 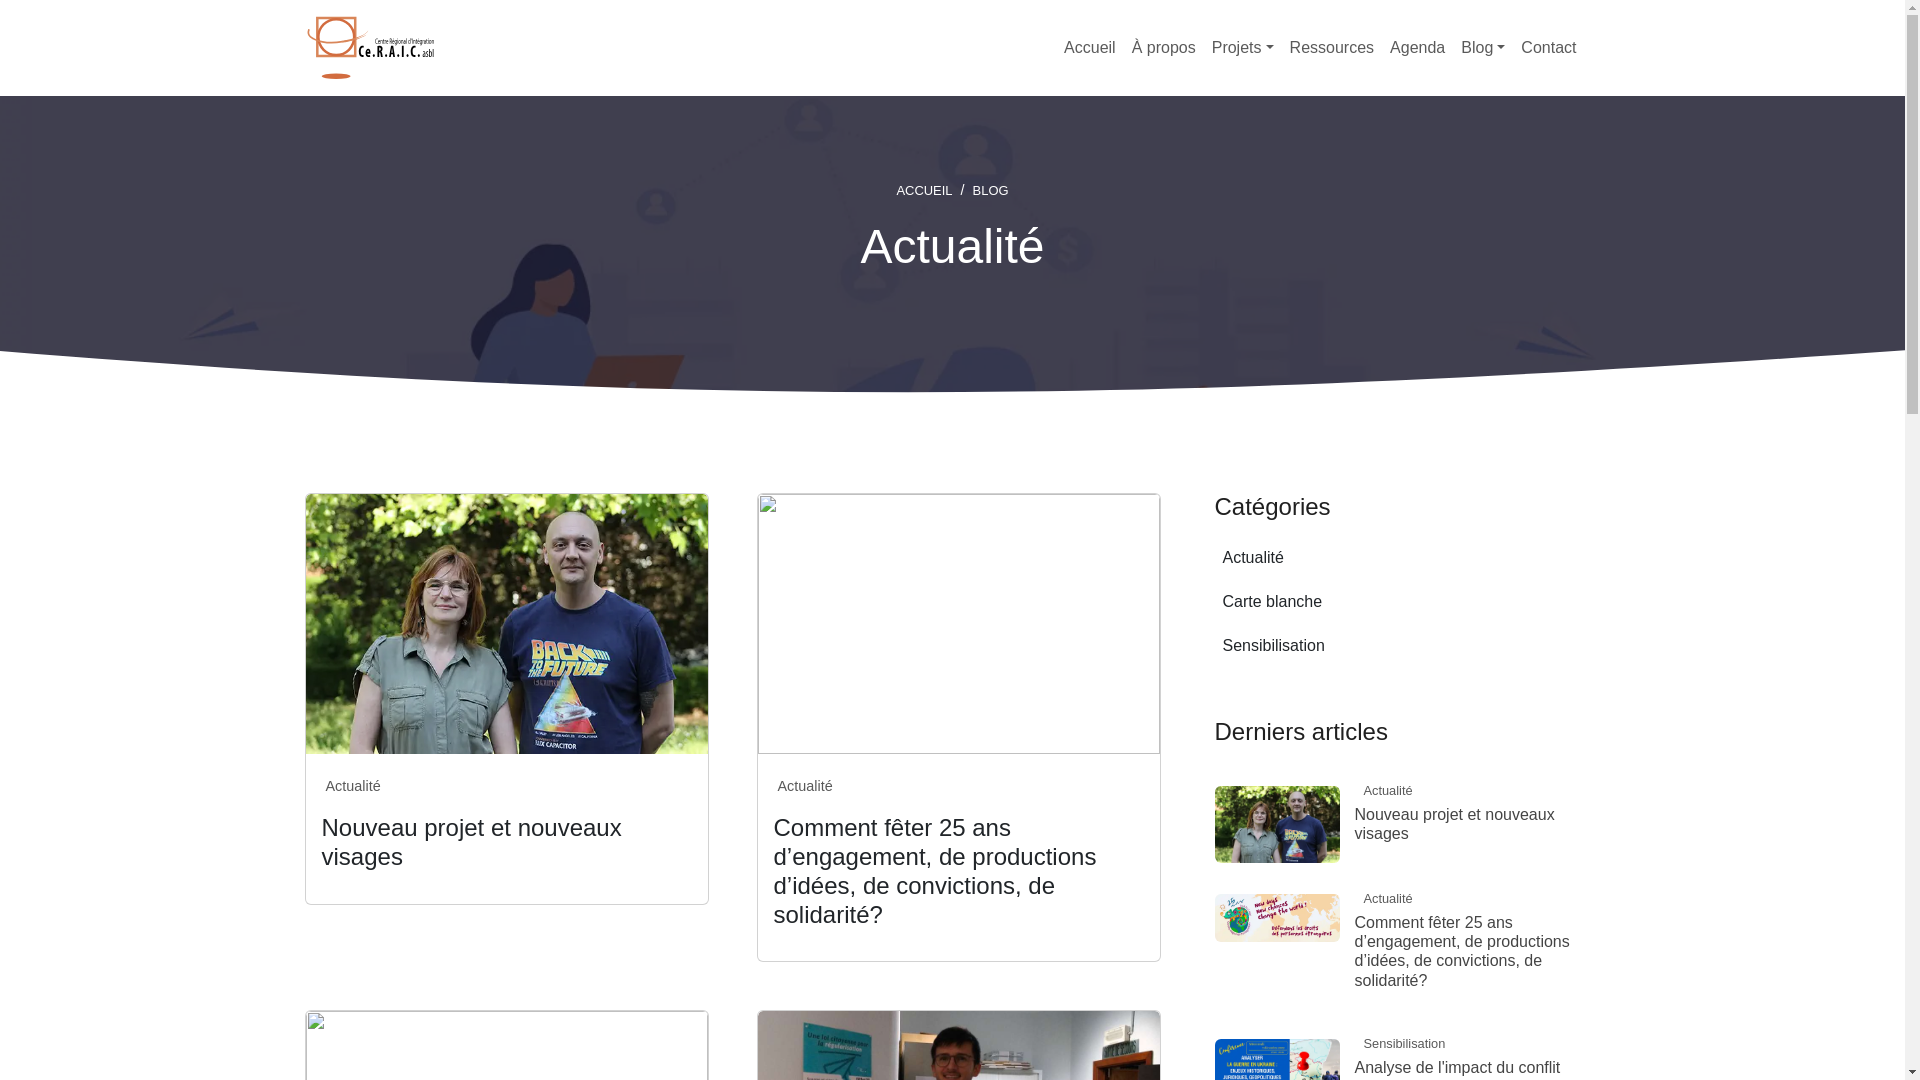 What do you see at coordinates (1272, 602) in the screenshot?
I see `Carte blanche` at bounding box center [1272, 602].